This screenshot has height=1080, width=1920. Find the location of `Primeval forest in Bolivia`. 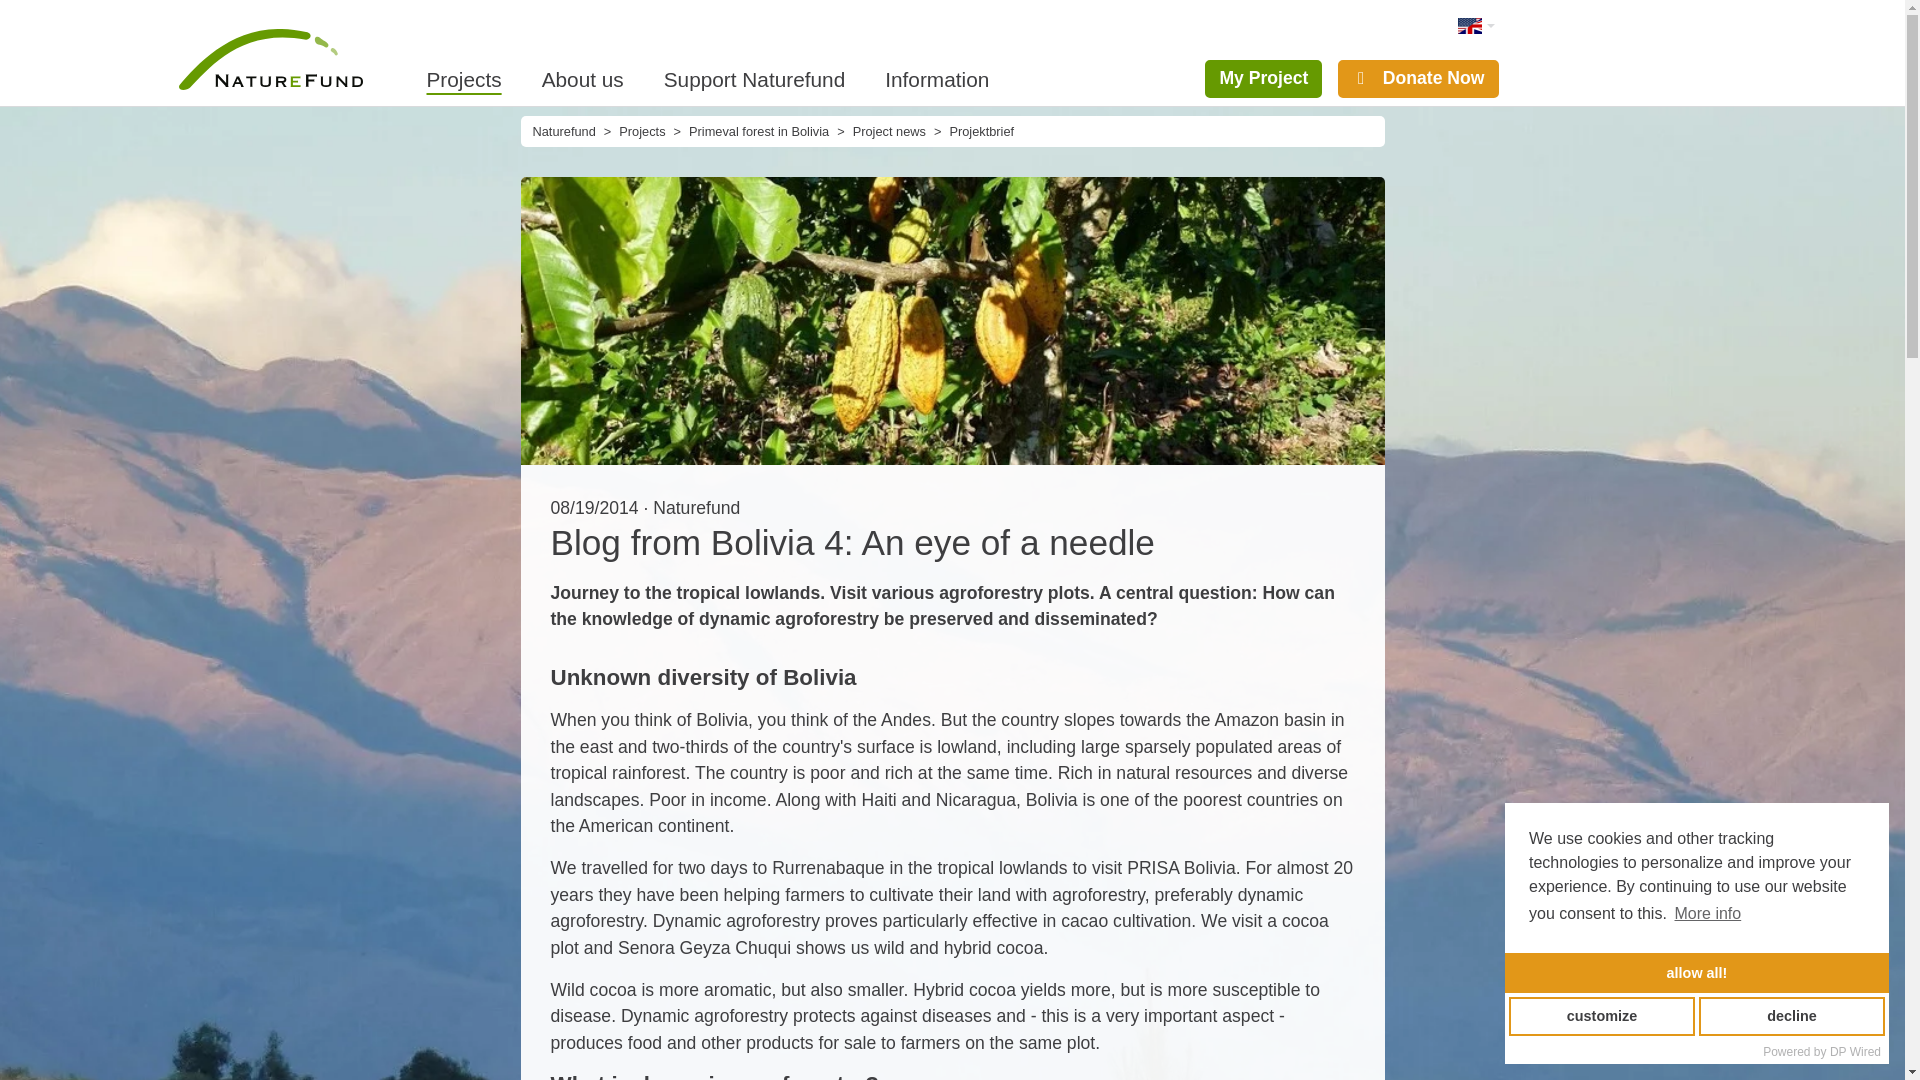

Primeval forest in Bolivia is located at coordinates (759, 132).